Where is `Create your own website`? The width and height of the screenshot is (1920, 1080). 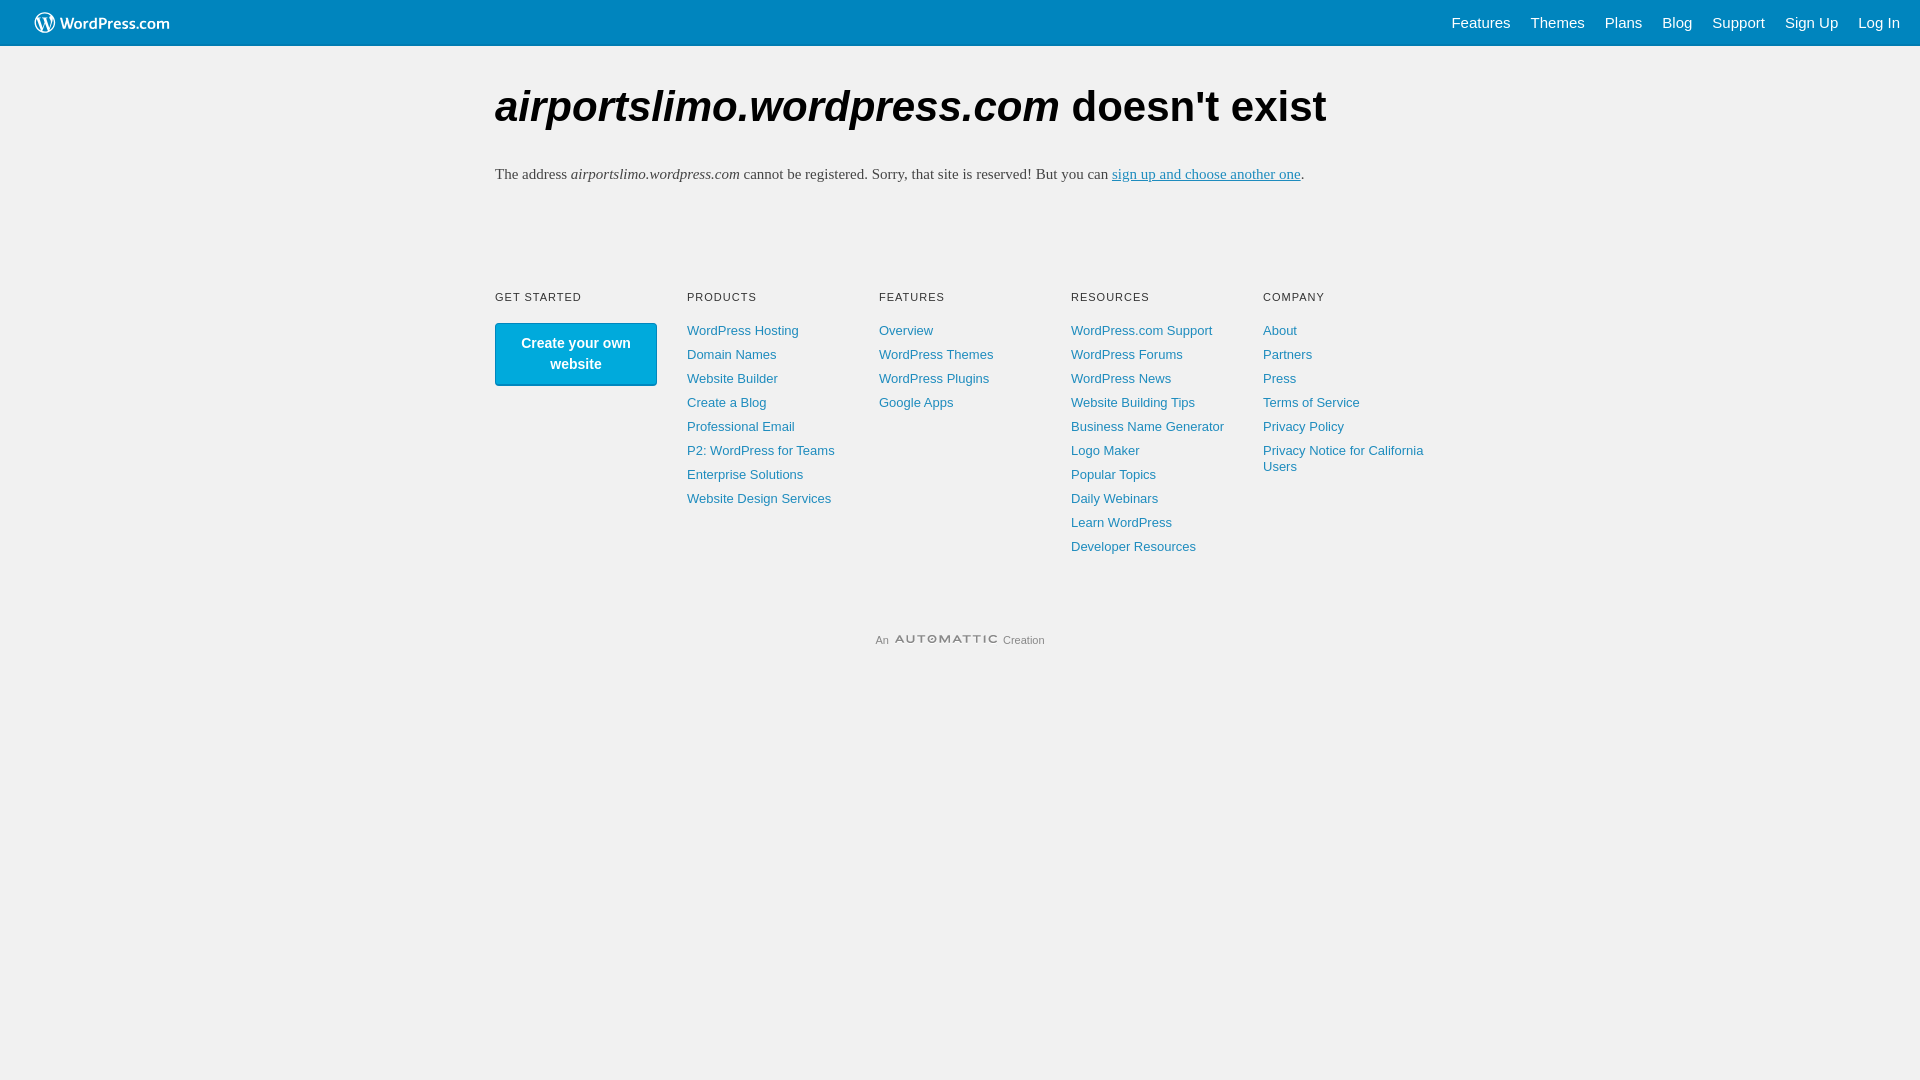
Create your own website is located at coordinates (576, 354).